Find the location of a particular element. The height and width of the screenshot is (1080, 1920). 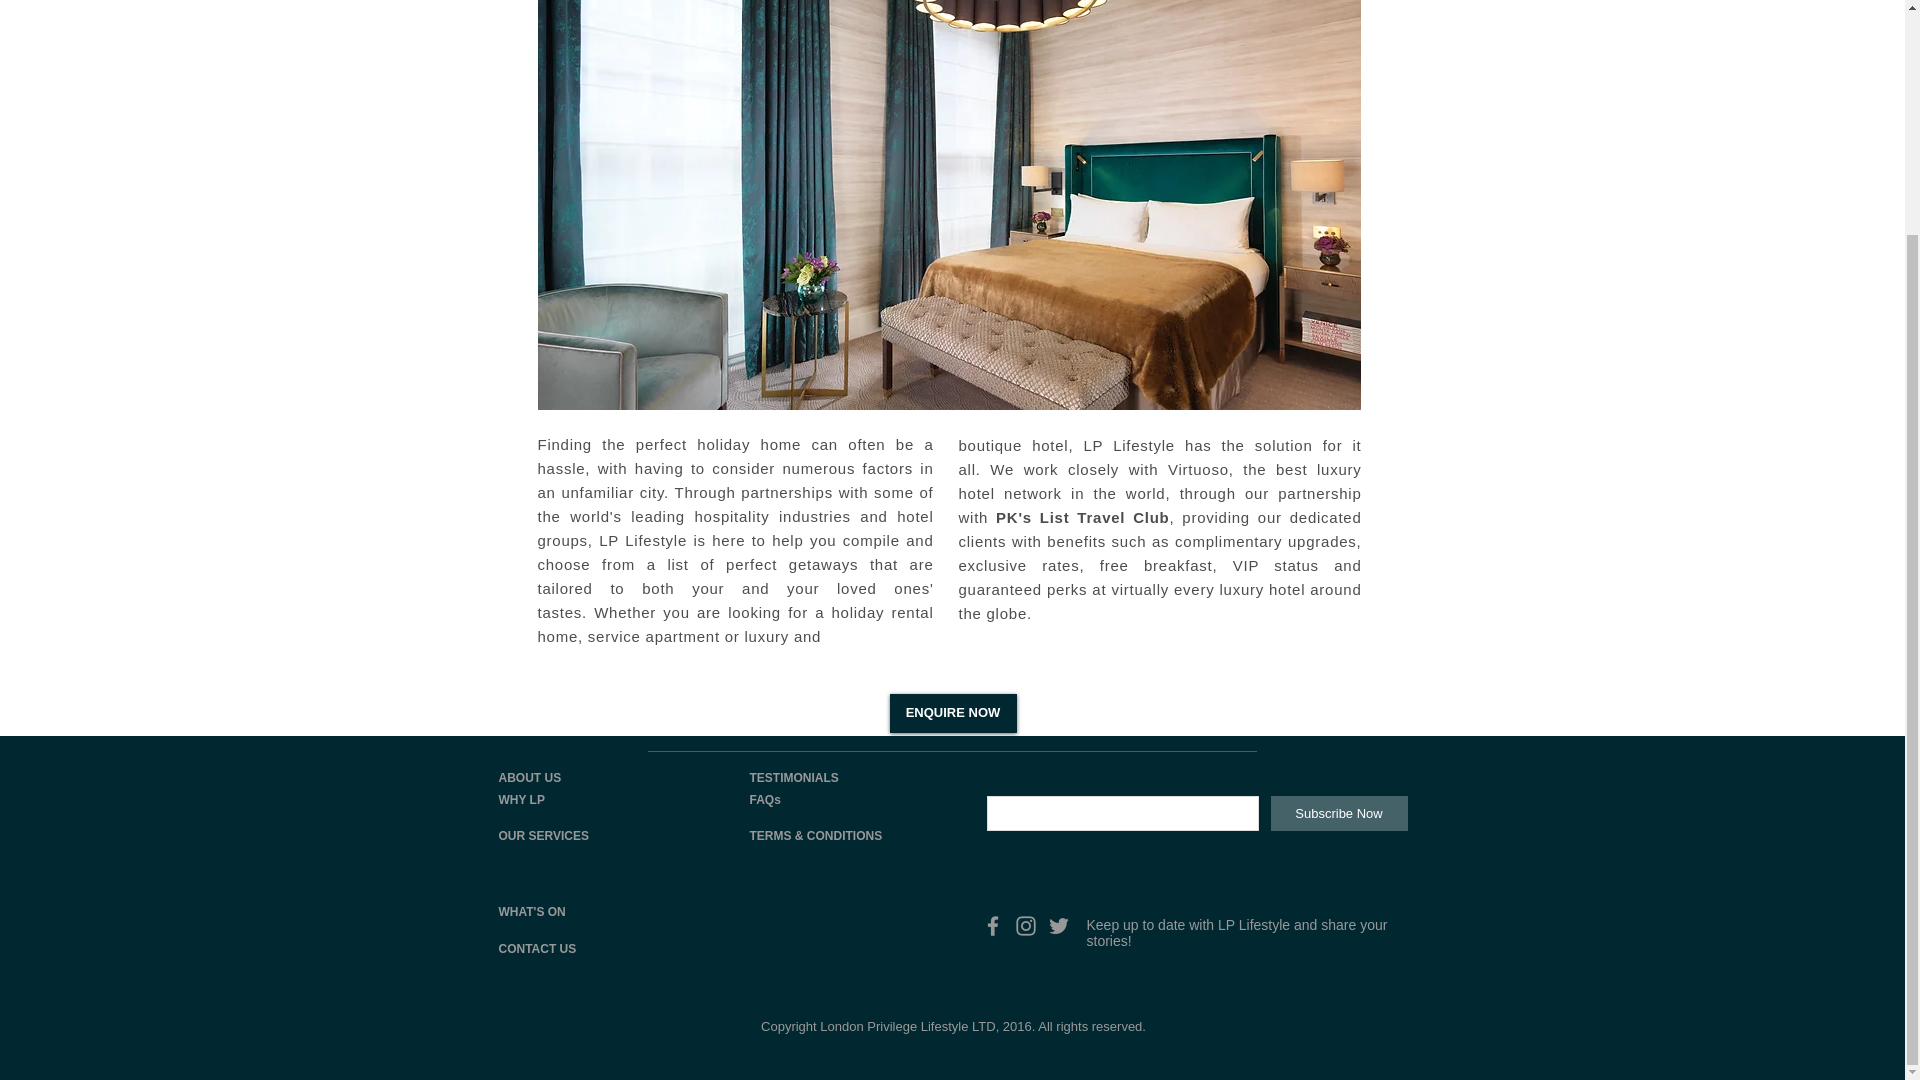

ENQUIRE NOW is located at coordinates (954, 714).